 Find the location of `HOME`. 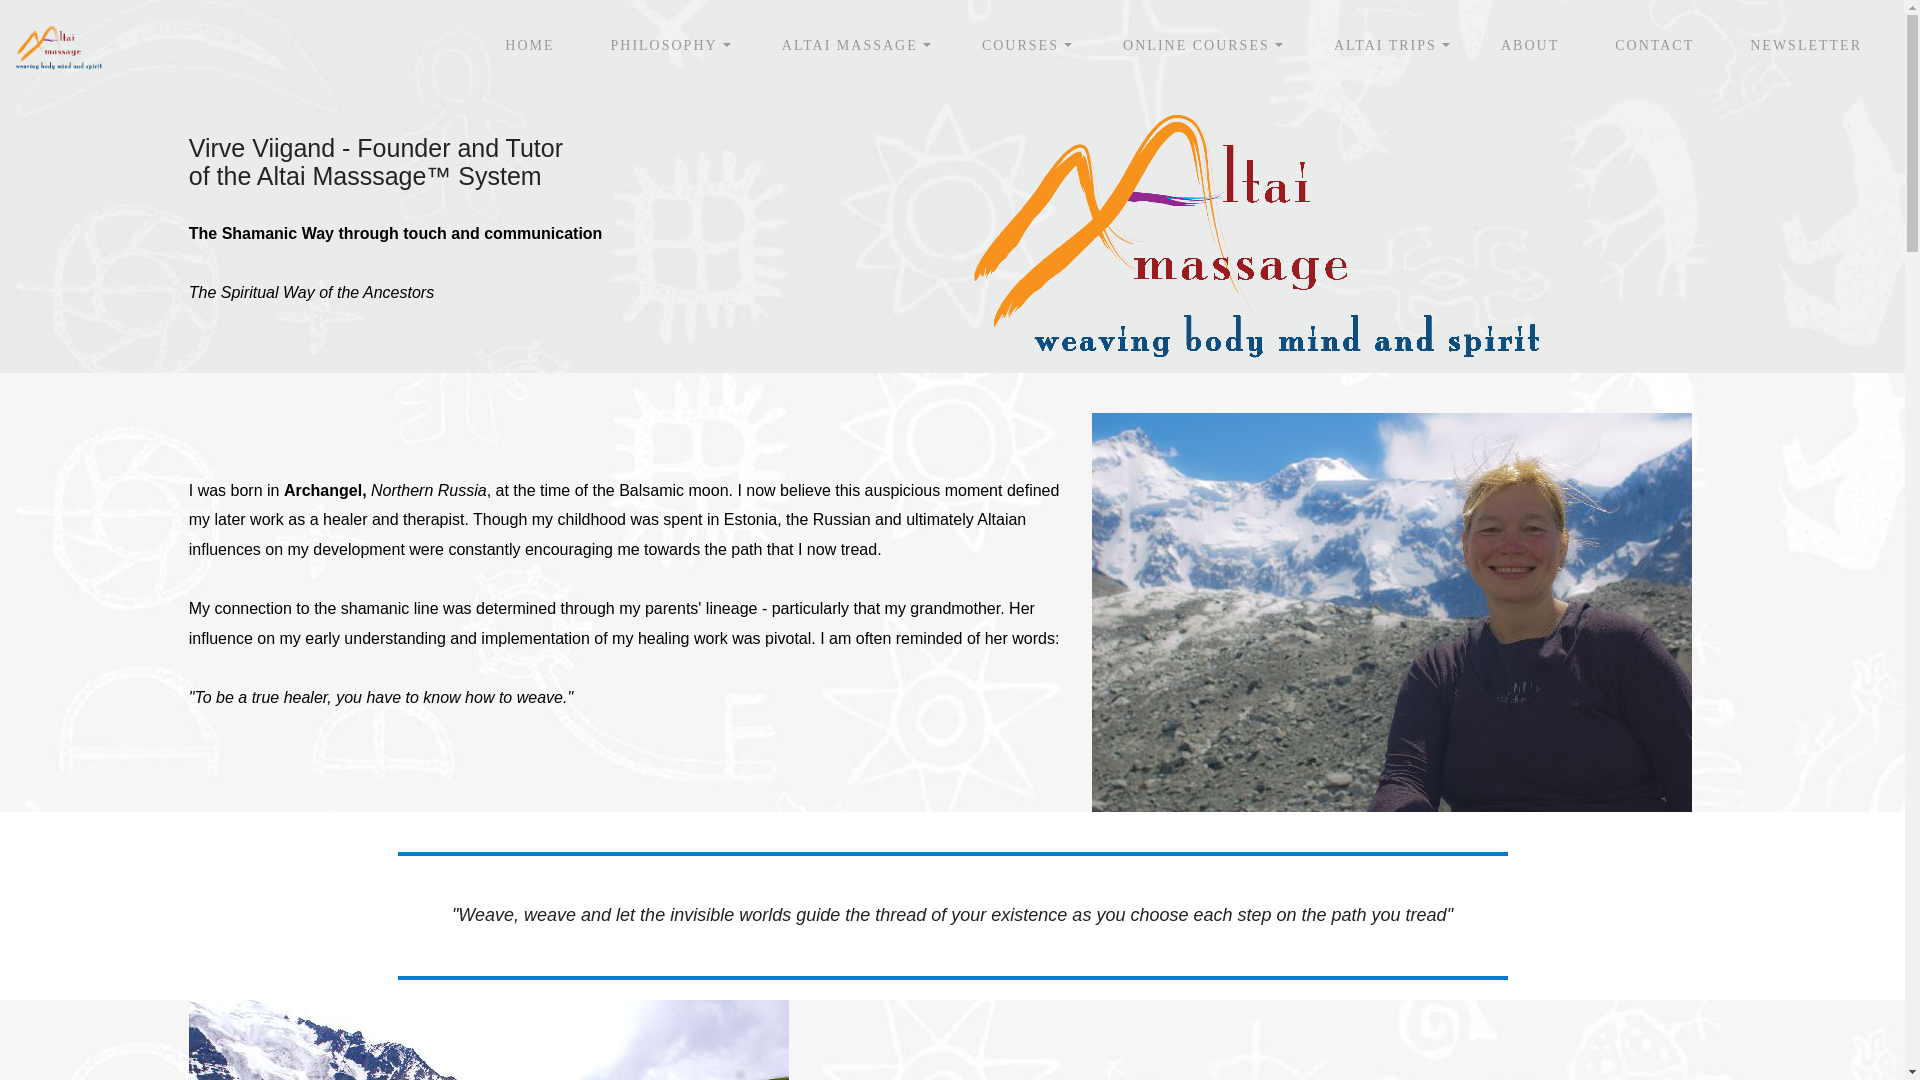

HOME is located at coordinates (529, 44).